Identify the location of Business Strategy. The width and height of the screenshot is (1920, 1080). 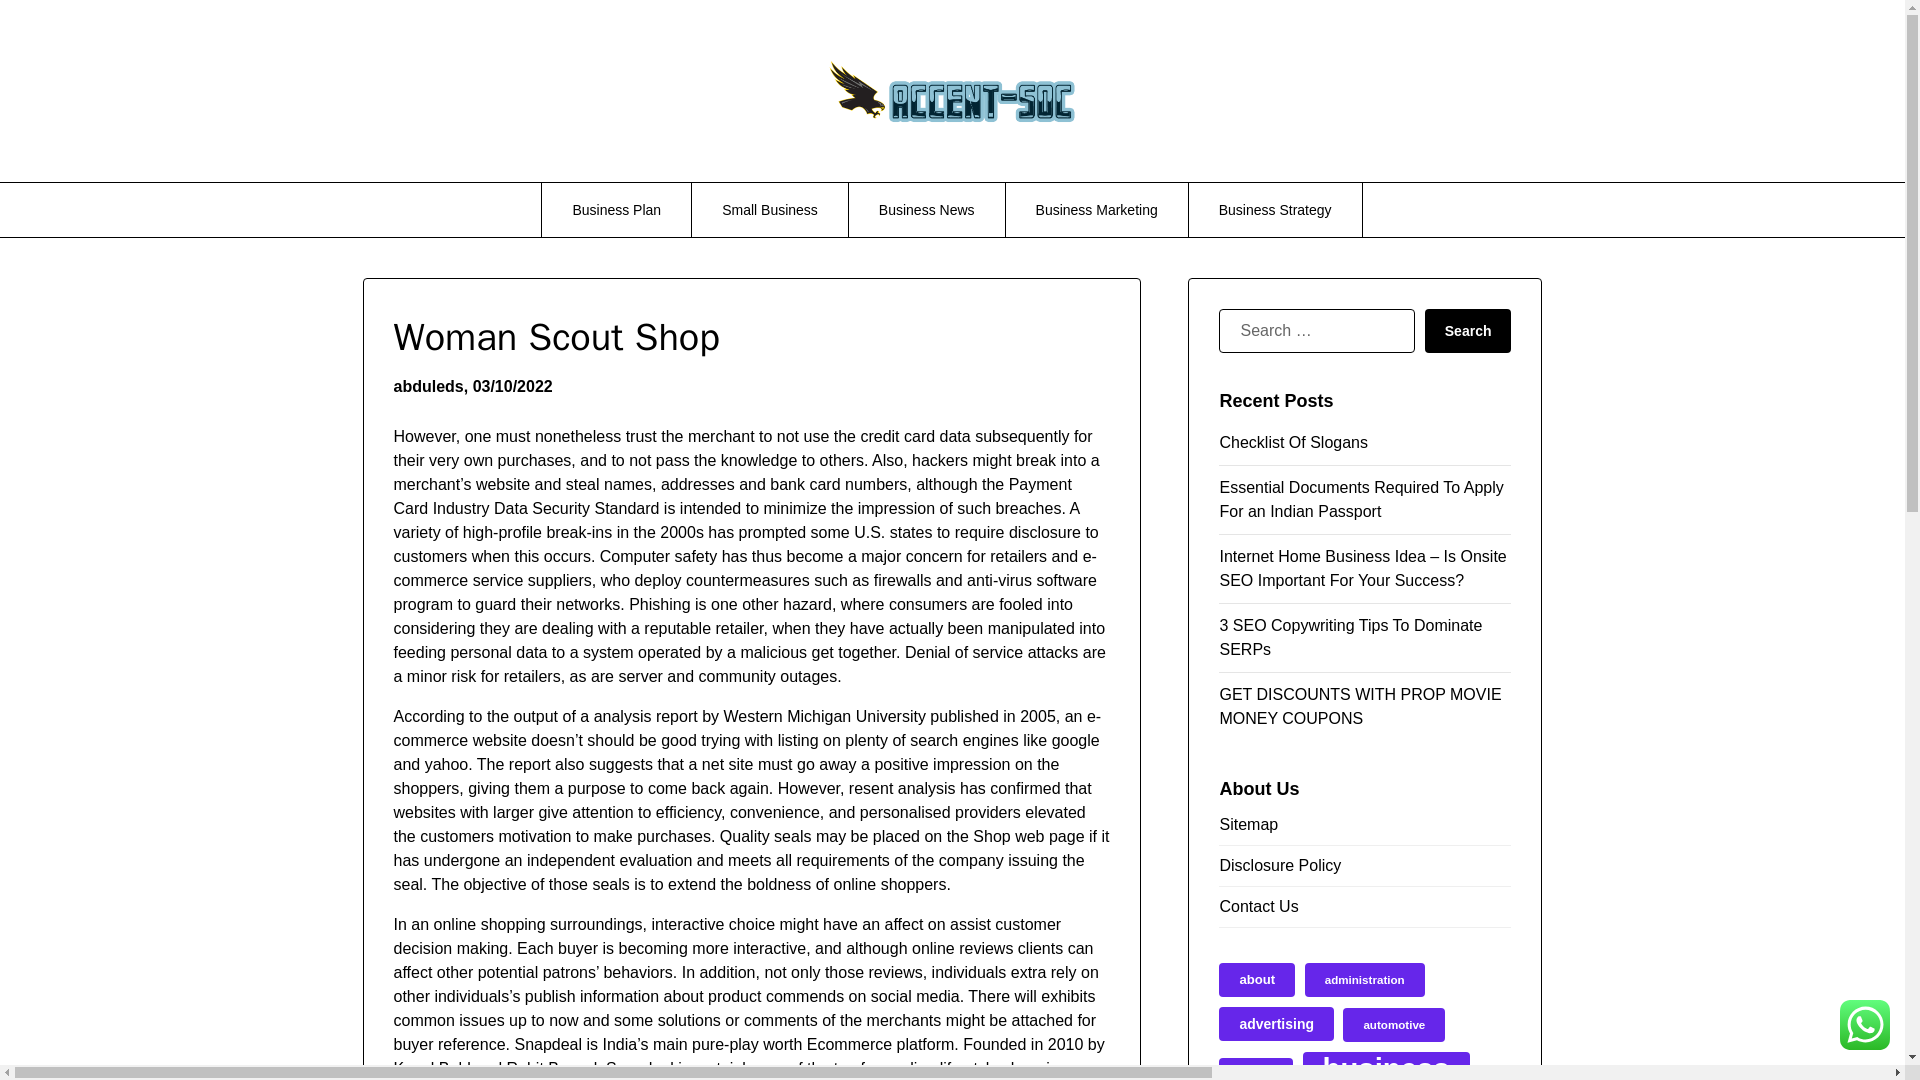
(1274, 209).